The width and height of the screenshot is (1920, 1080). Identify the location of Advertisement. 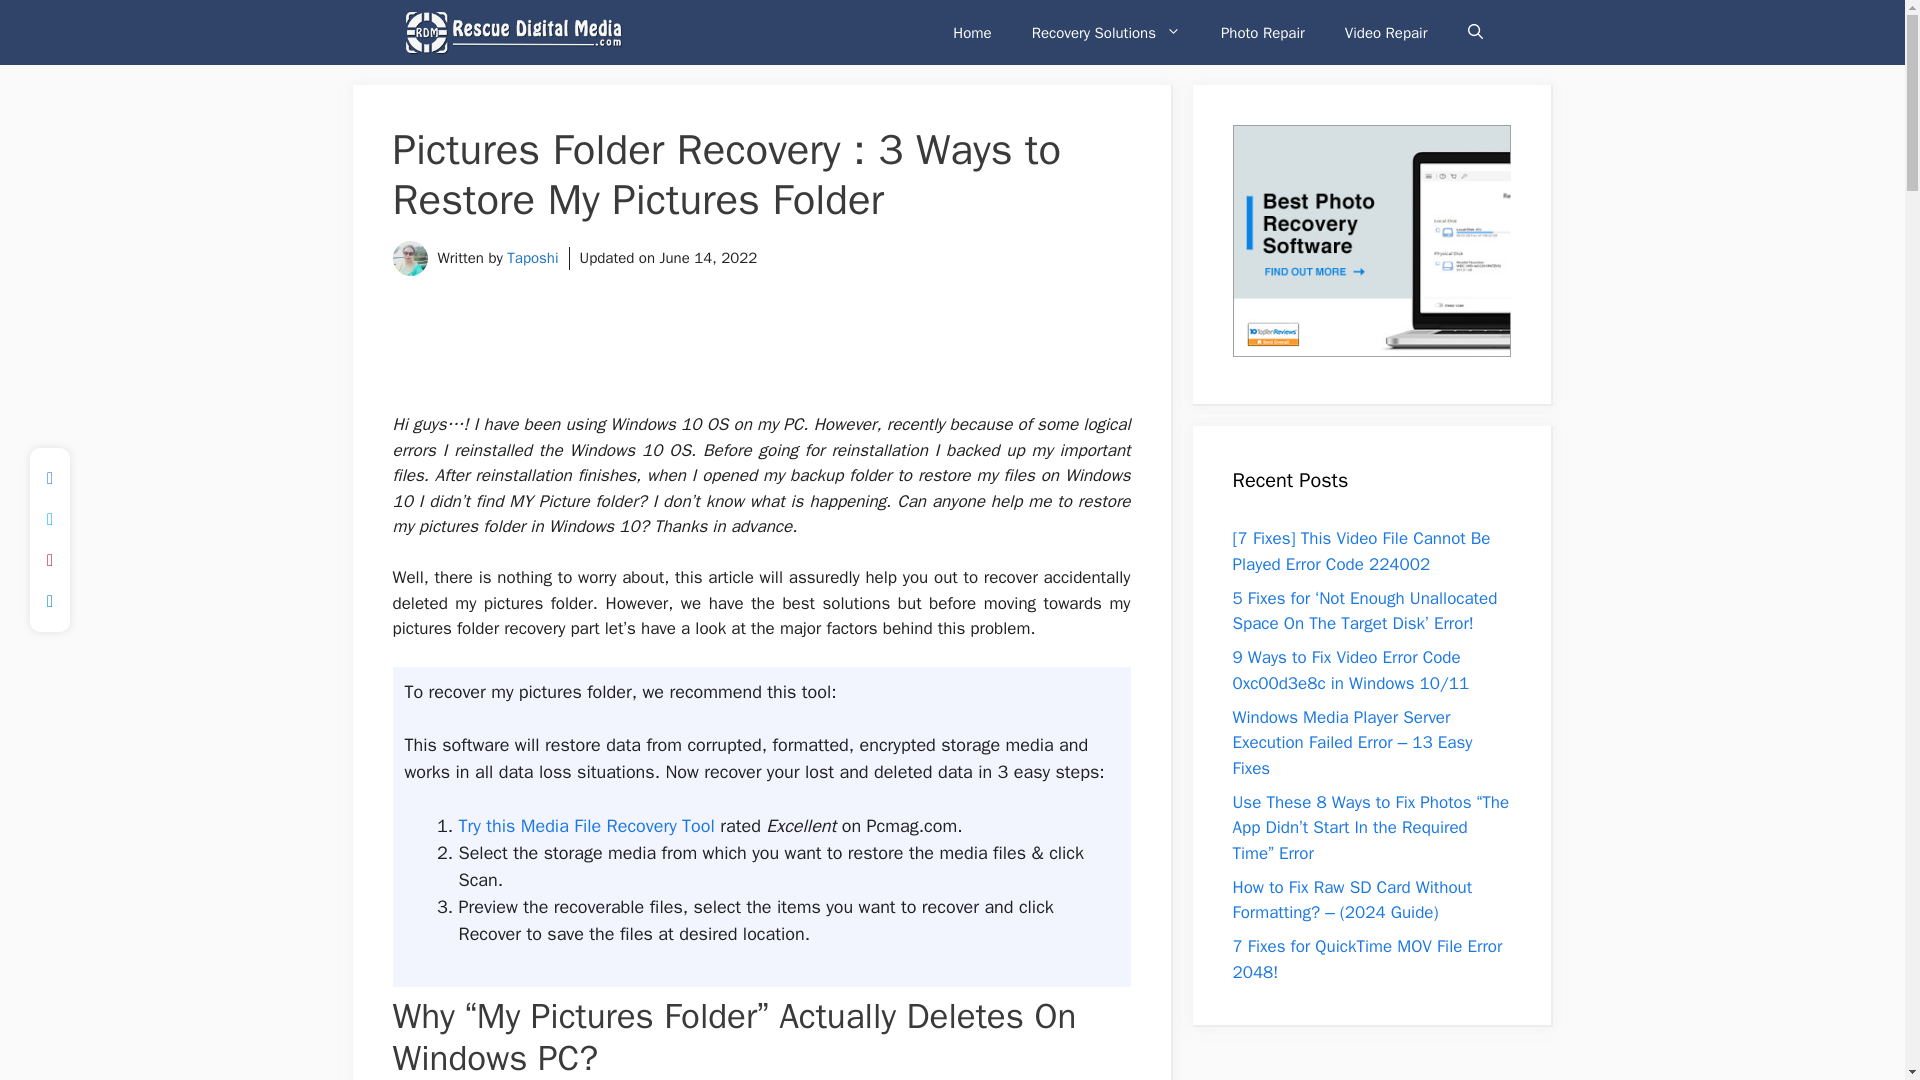
(761, 360).